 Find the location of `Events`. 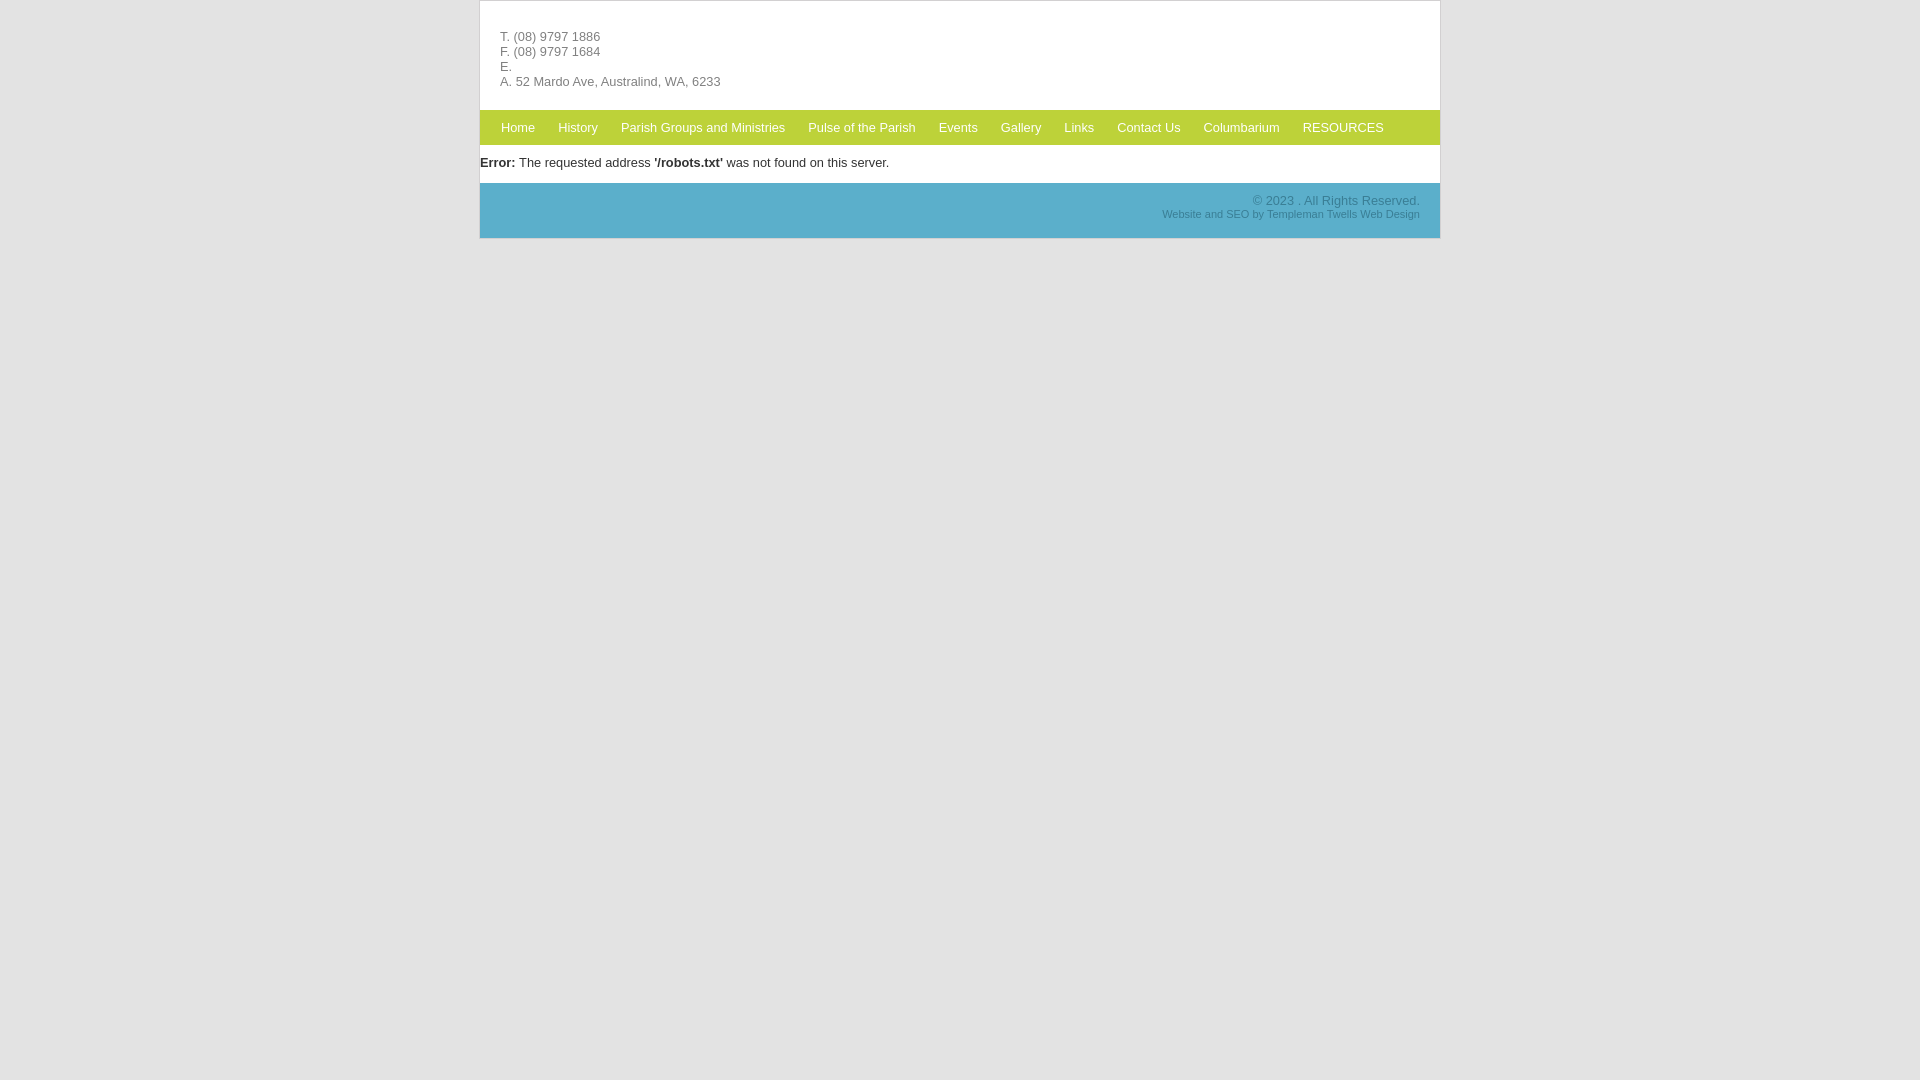

Events is located at coordinates (959, 127).